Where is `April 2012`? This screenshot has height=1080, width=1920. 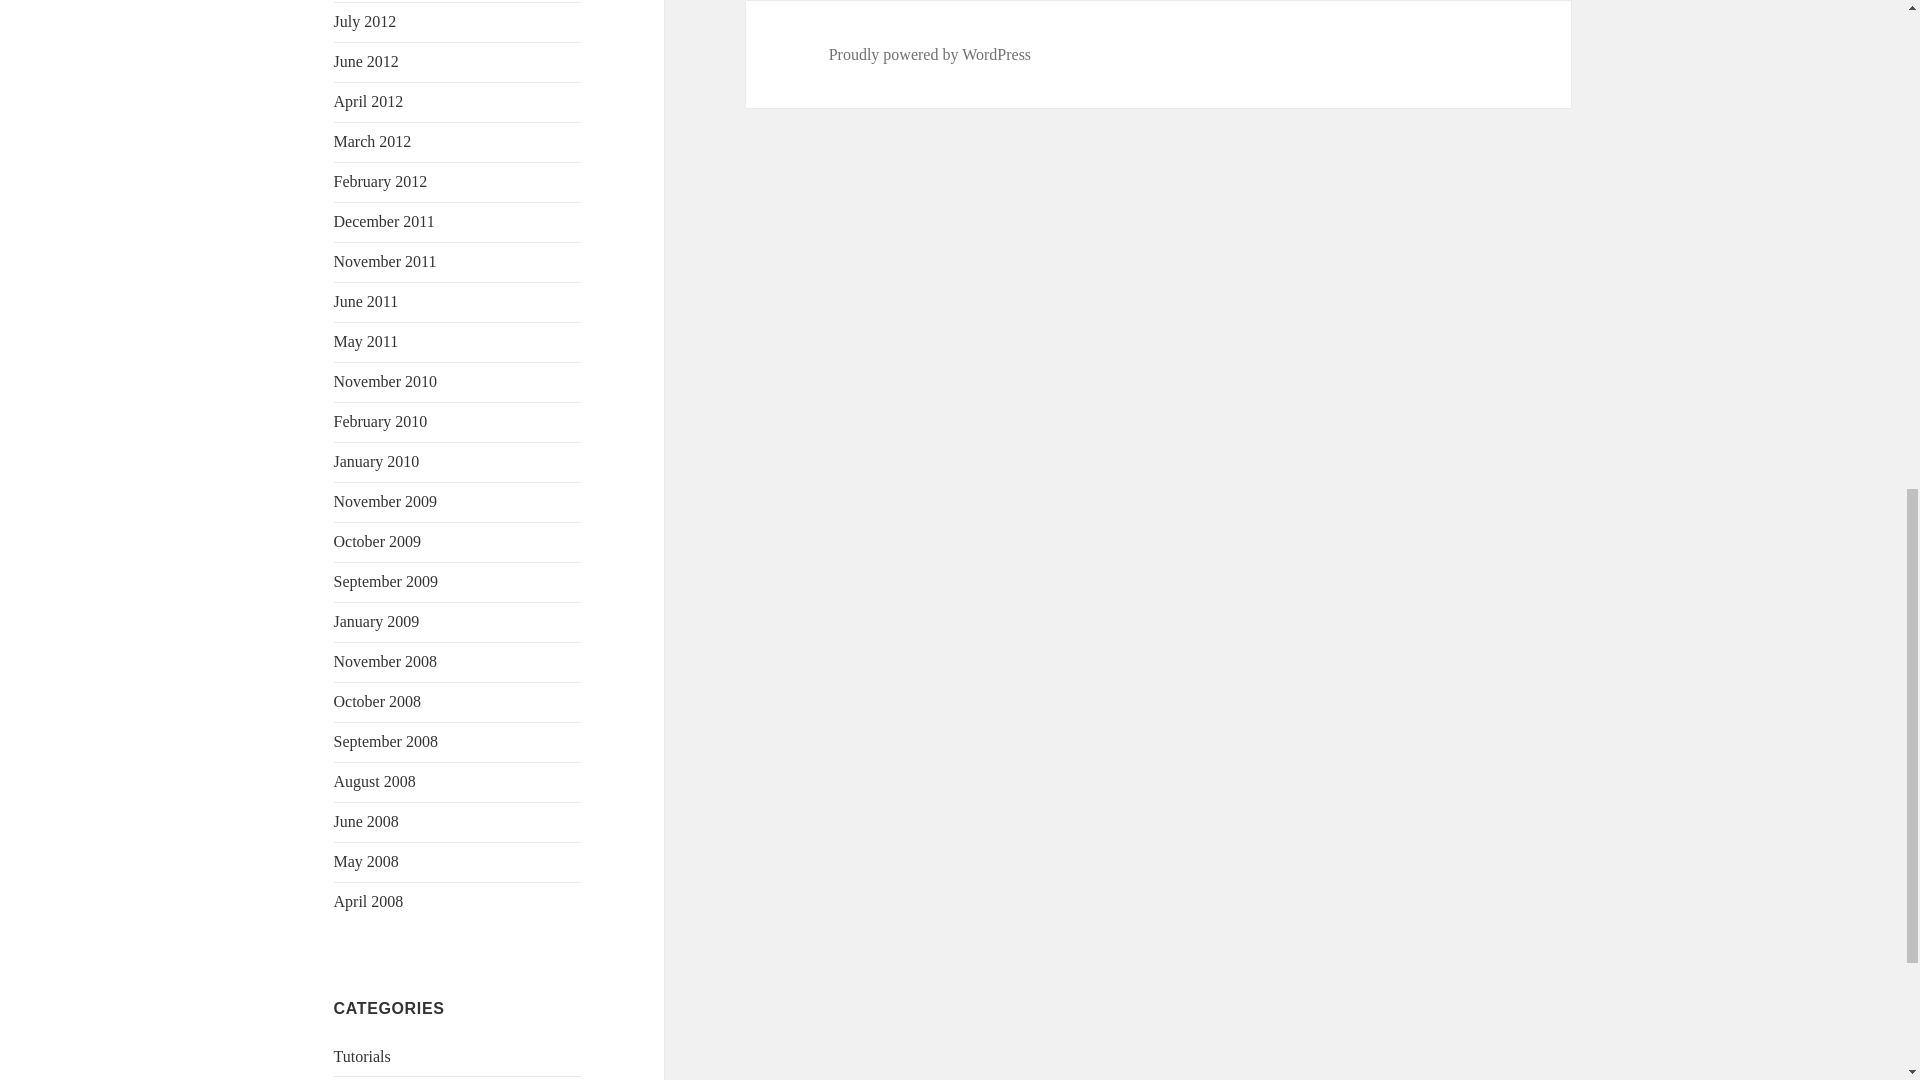 April 2012 is located at coordinates (368, 101).